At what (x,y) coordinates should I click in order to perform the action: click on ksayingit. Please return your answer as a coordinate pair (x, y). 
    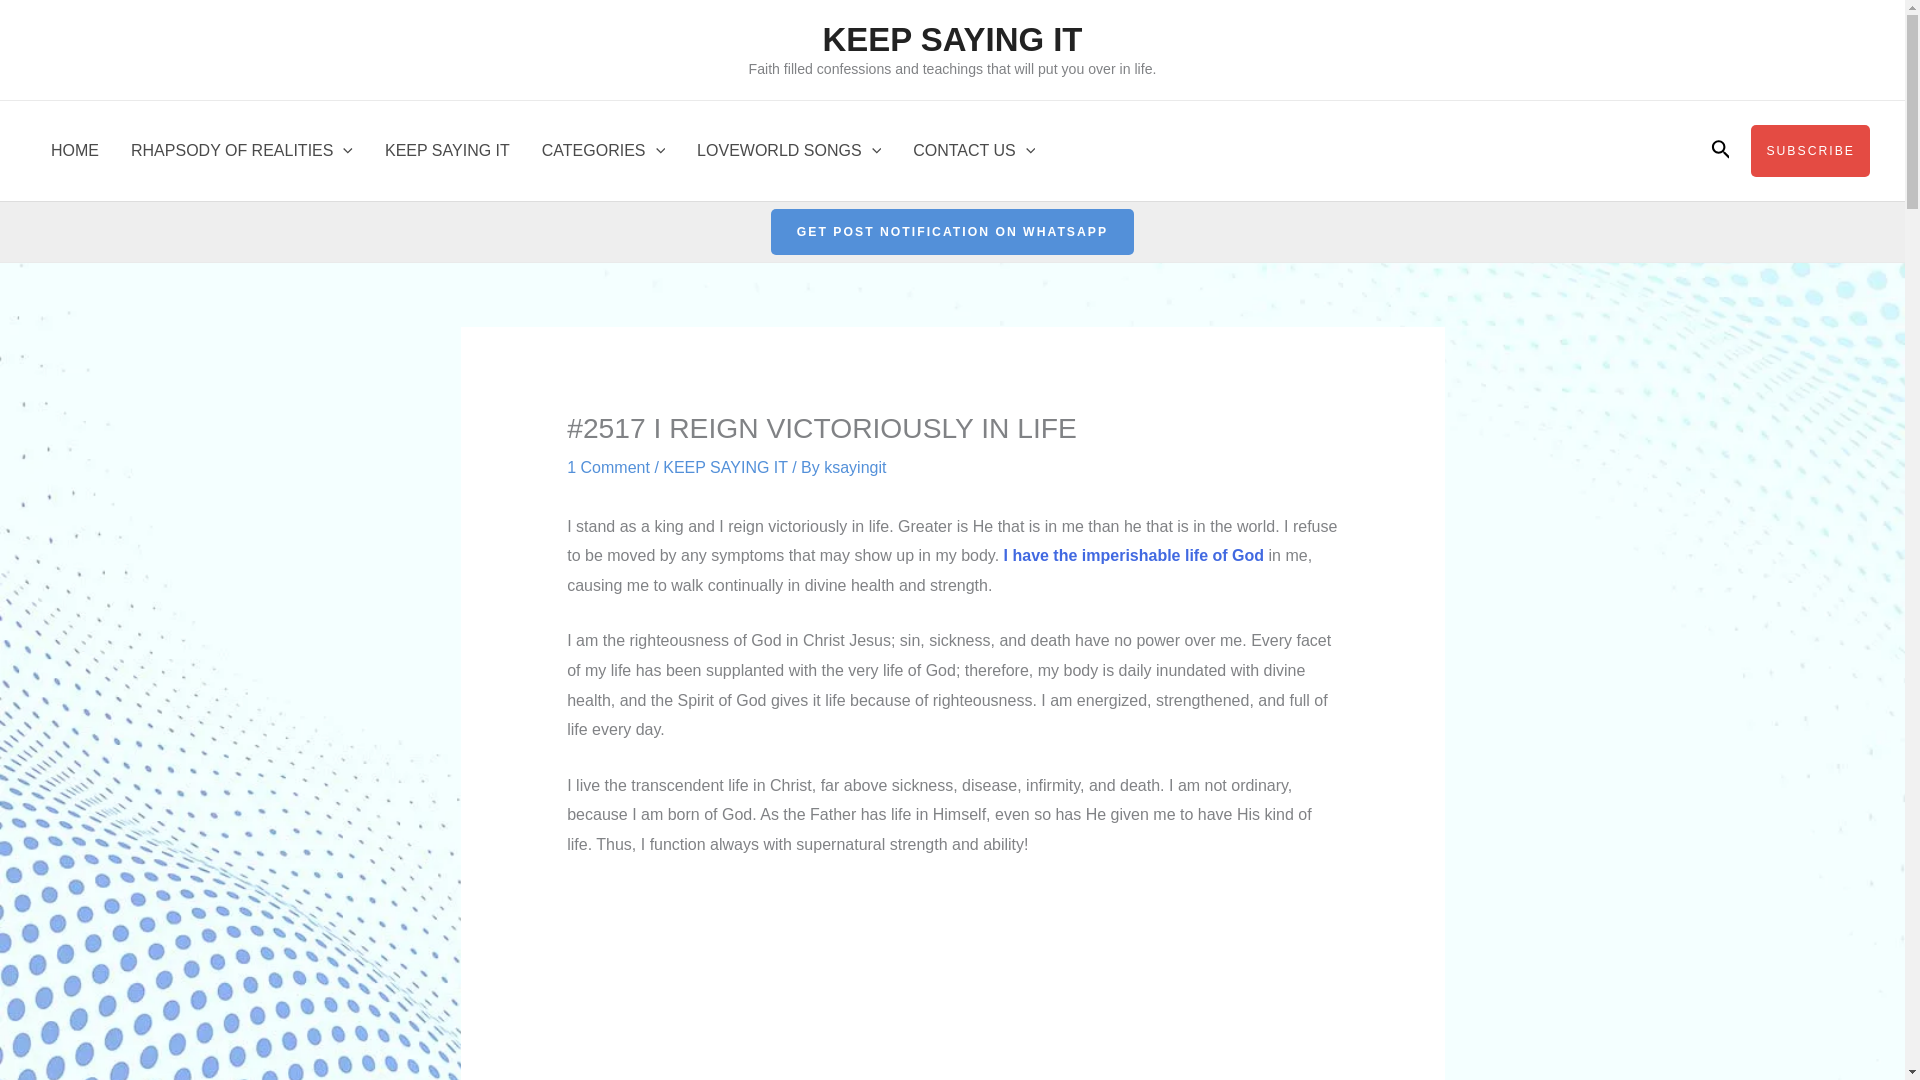
    Looking at the image, I should click on (854, 468).